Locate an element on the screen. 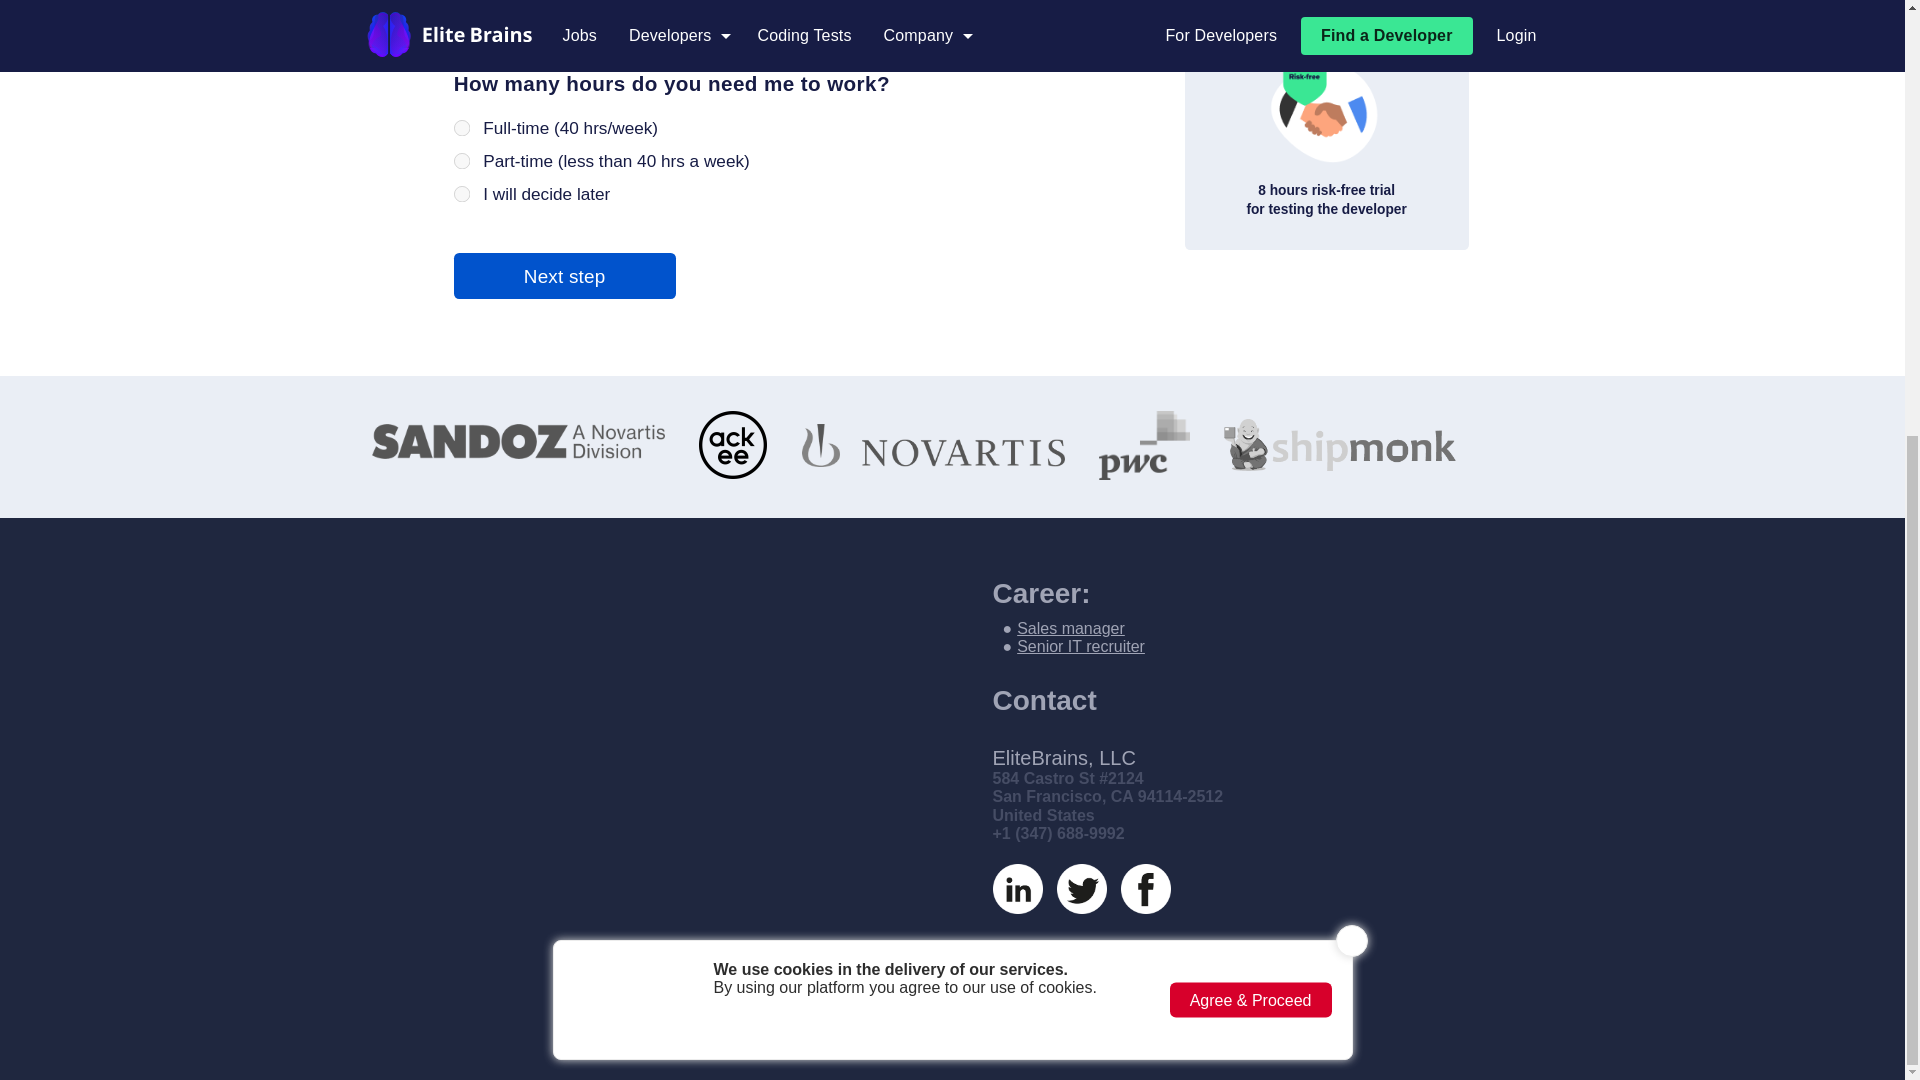  Sales manager is located at coordinates (1071, 628).